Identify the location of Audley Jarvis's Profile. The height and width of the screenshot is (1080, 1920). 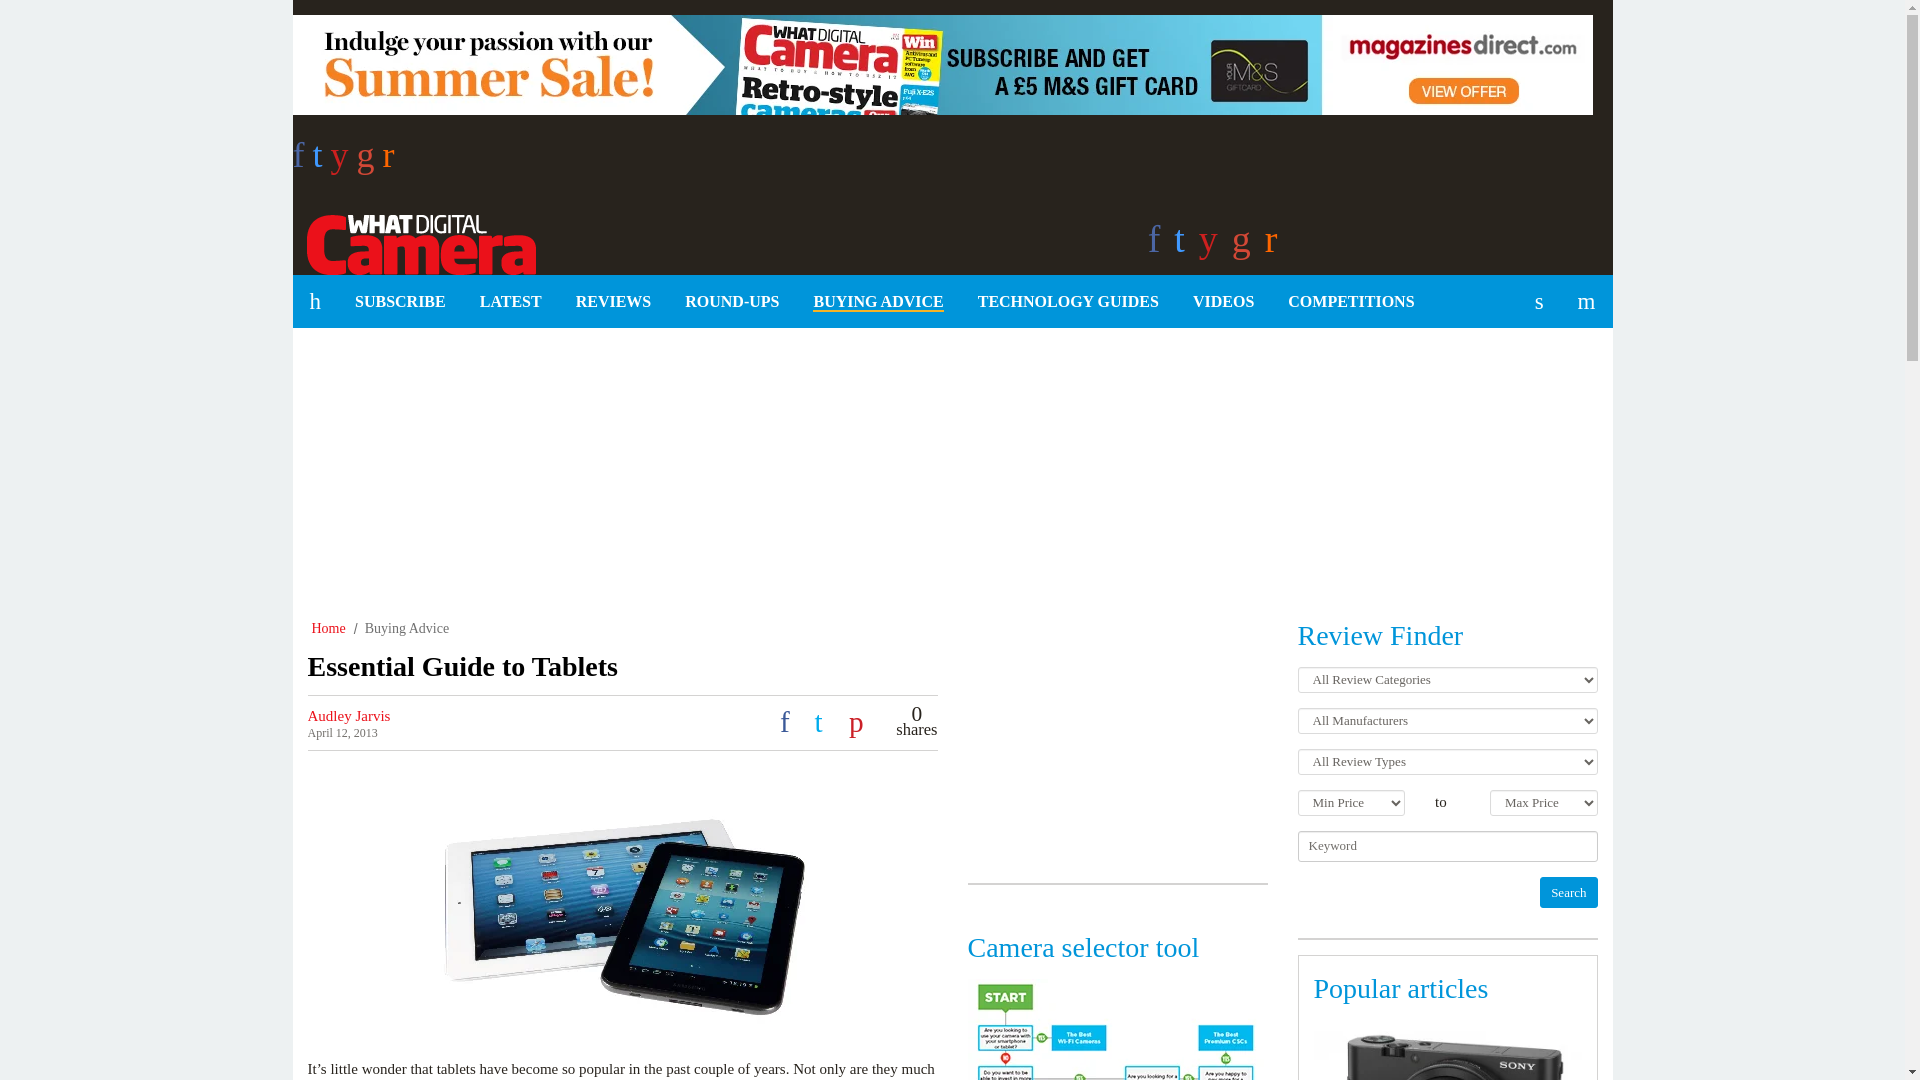
(349, 716).